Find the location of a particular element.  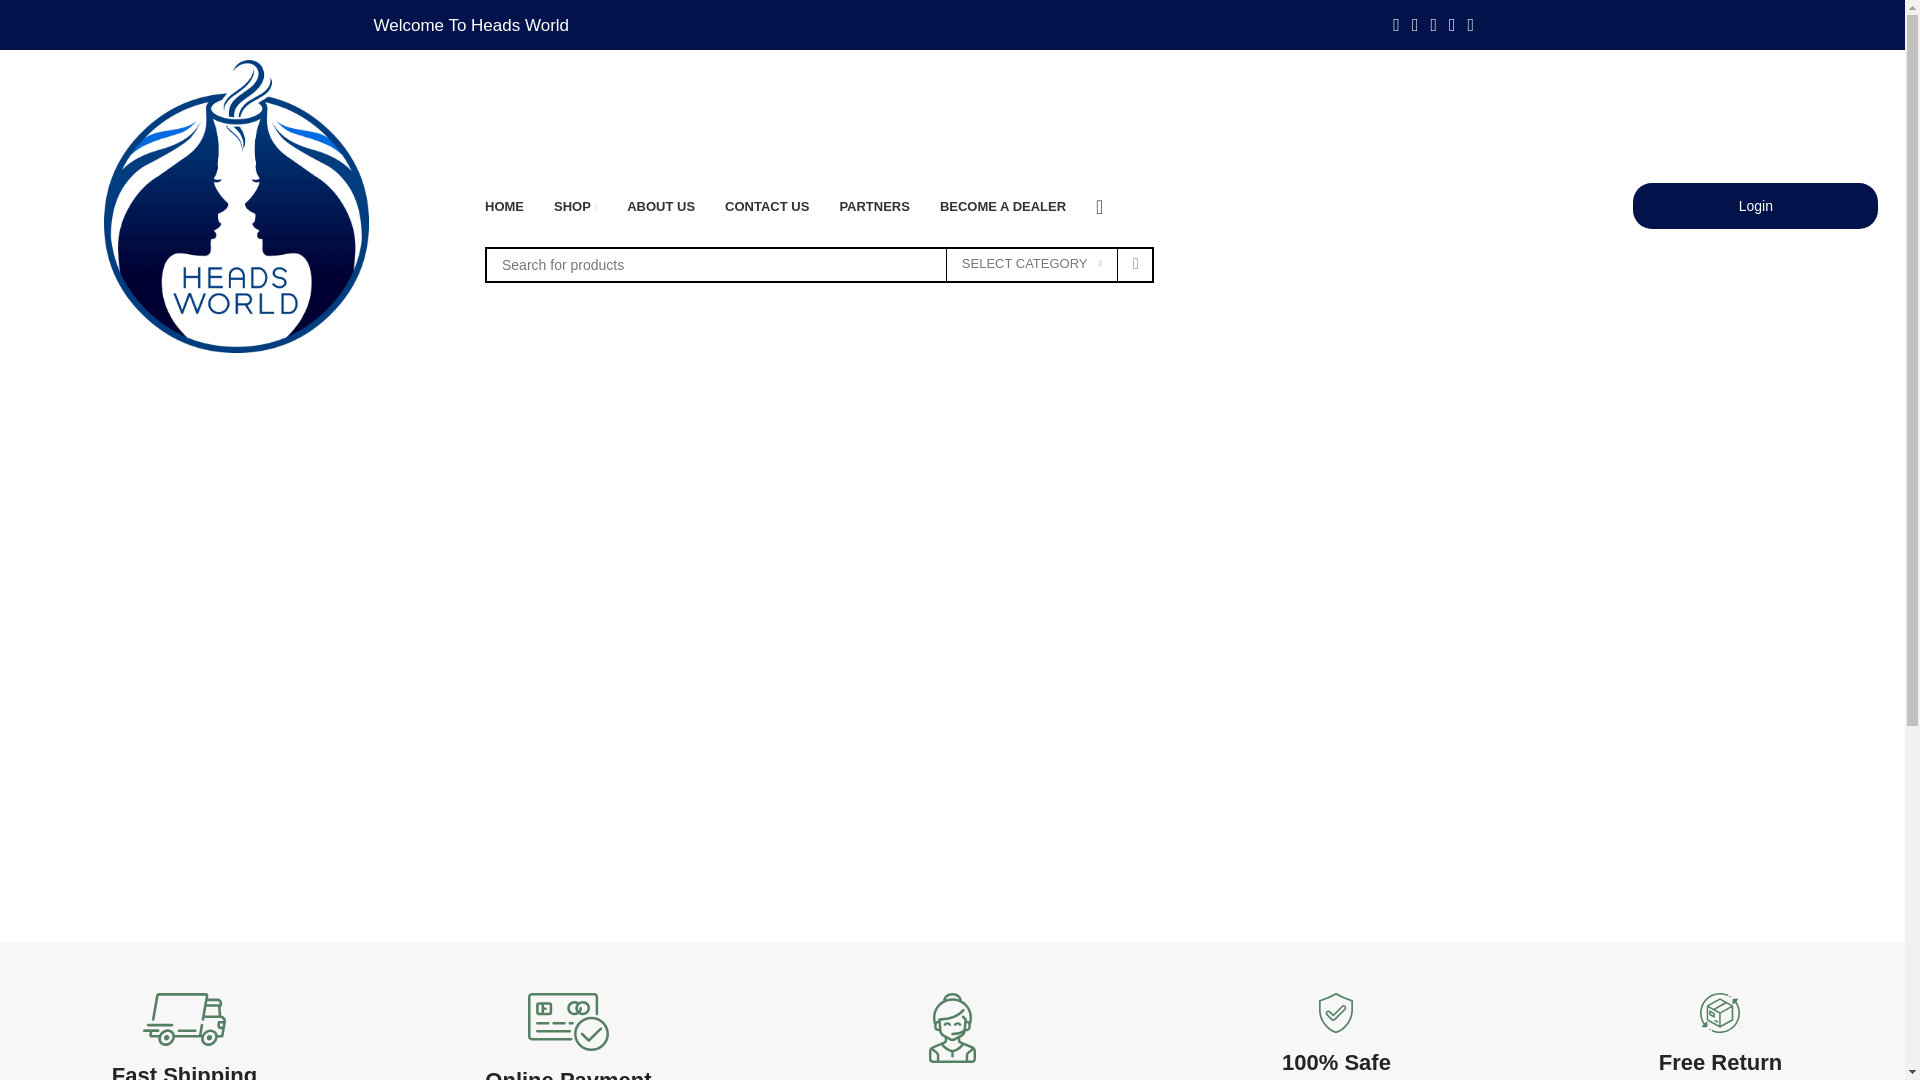

SELECT CATEGORY is located at coordinates (1032, 264).